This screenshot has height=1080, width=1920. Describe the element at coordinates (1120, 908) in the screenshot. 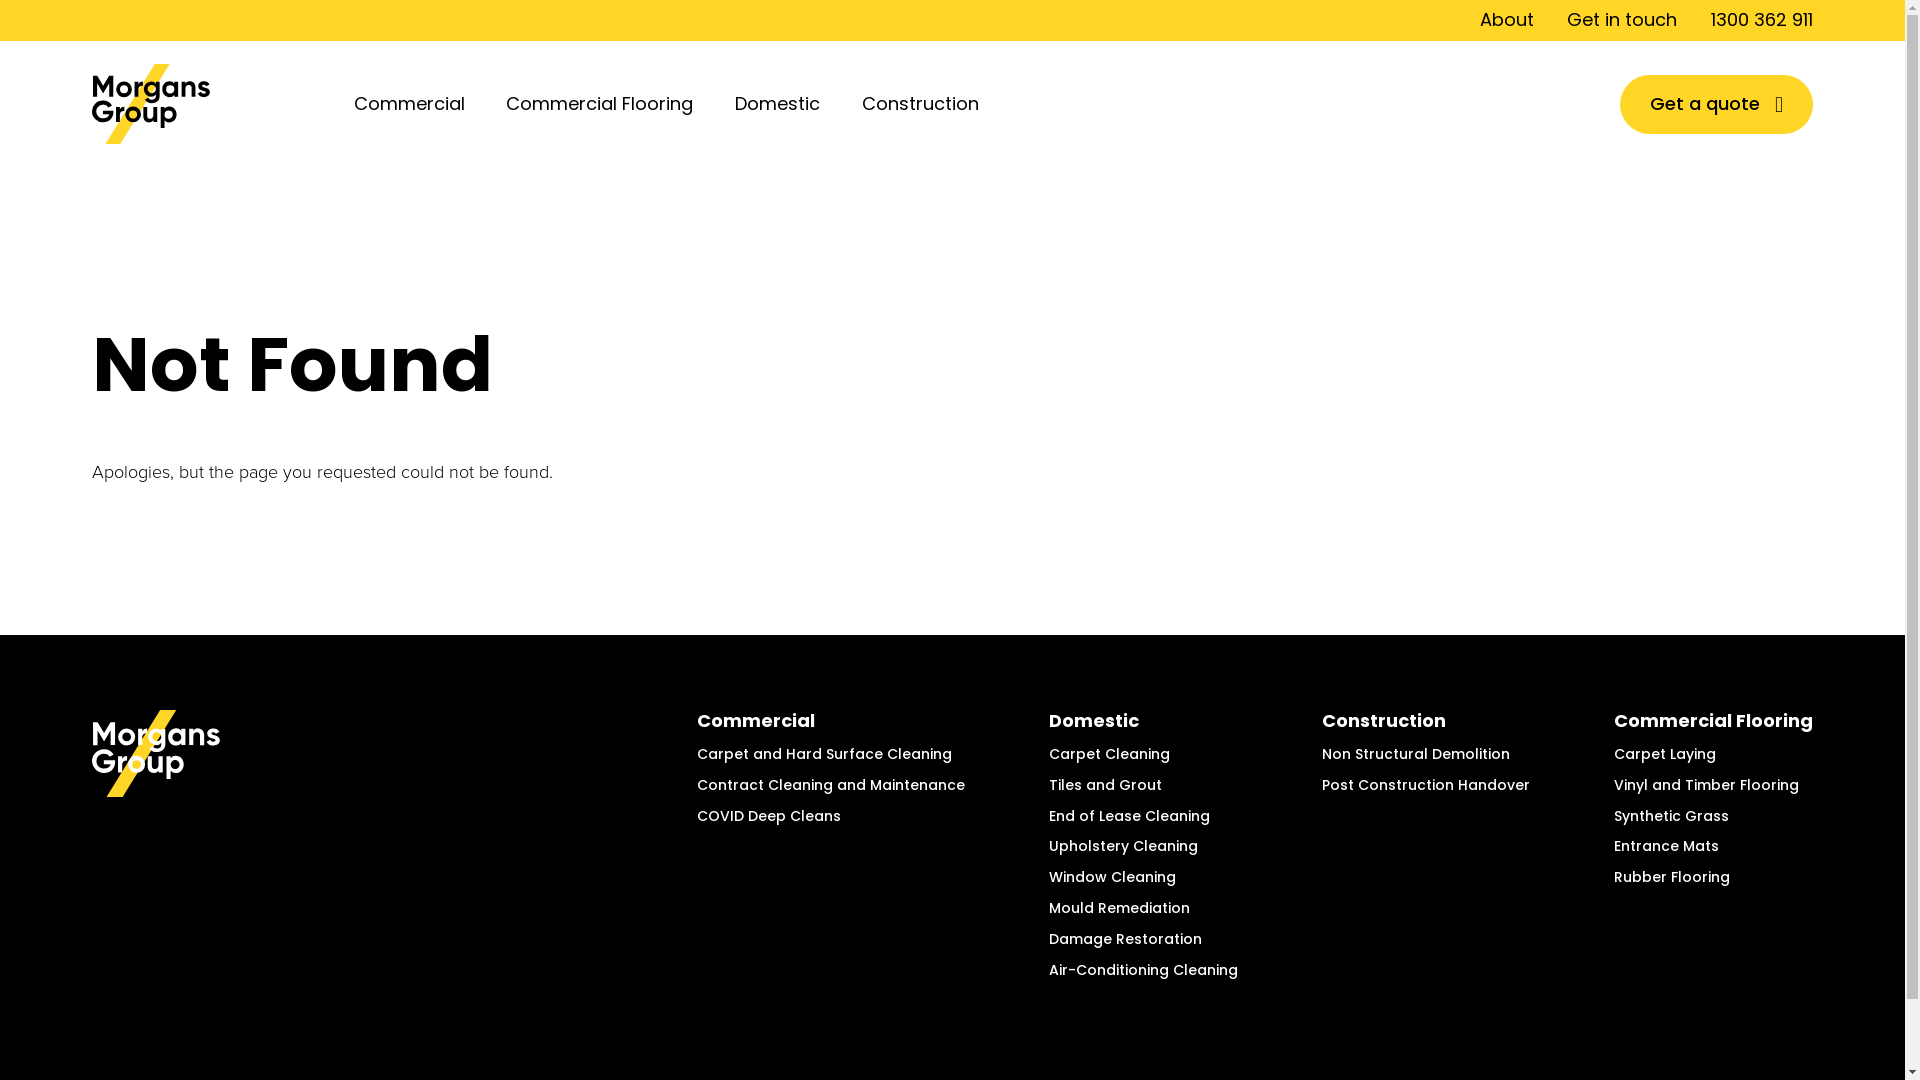

I see `Mould Remediation` at that location.